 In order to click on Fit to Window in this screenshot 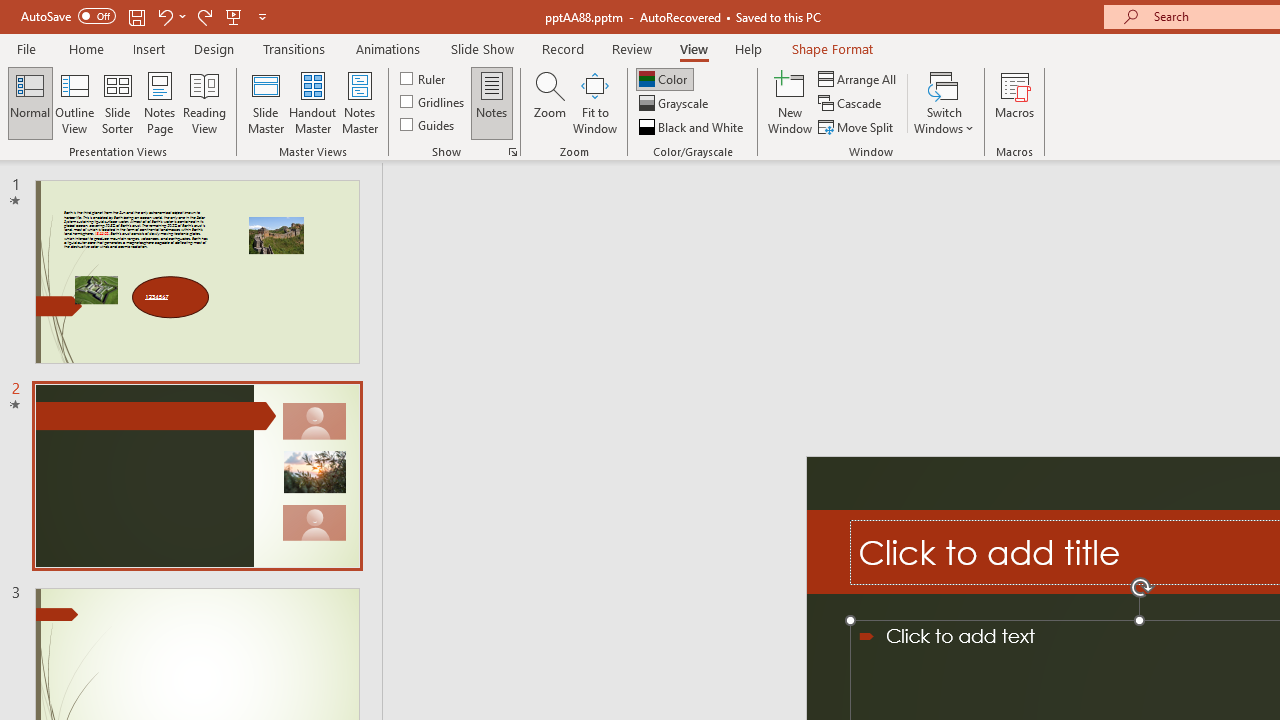, I will do `click(594, 102)`.